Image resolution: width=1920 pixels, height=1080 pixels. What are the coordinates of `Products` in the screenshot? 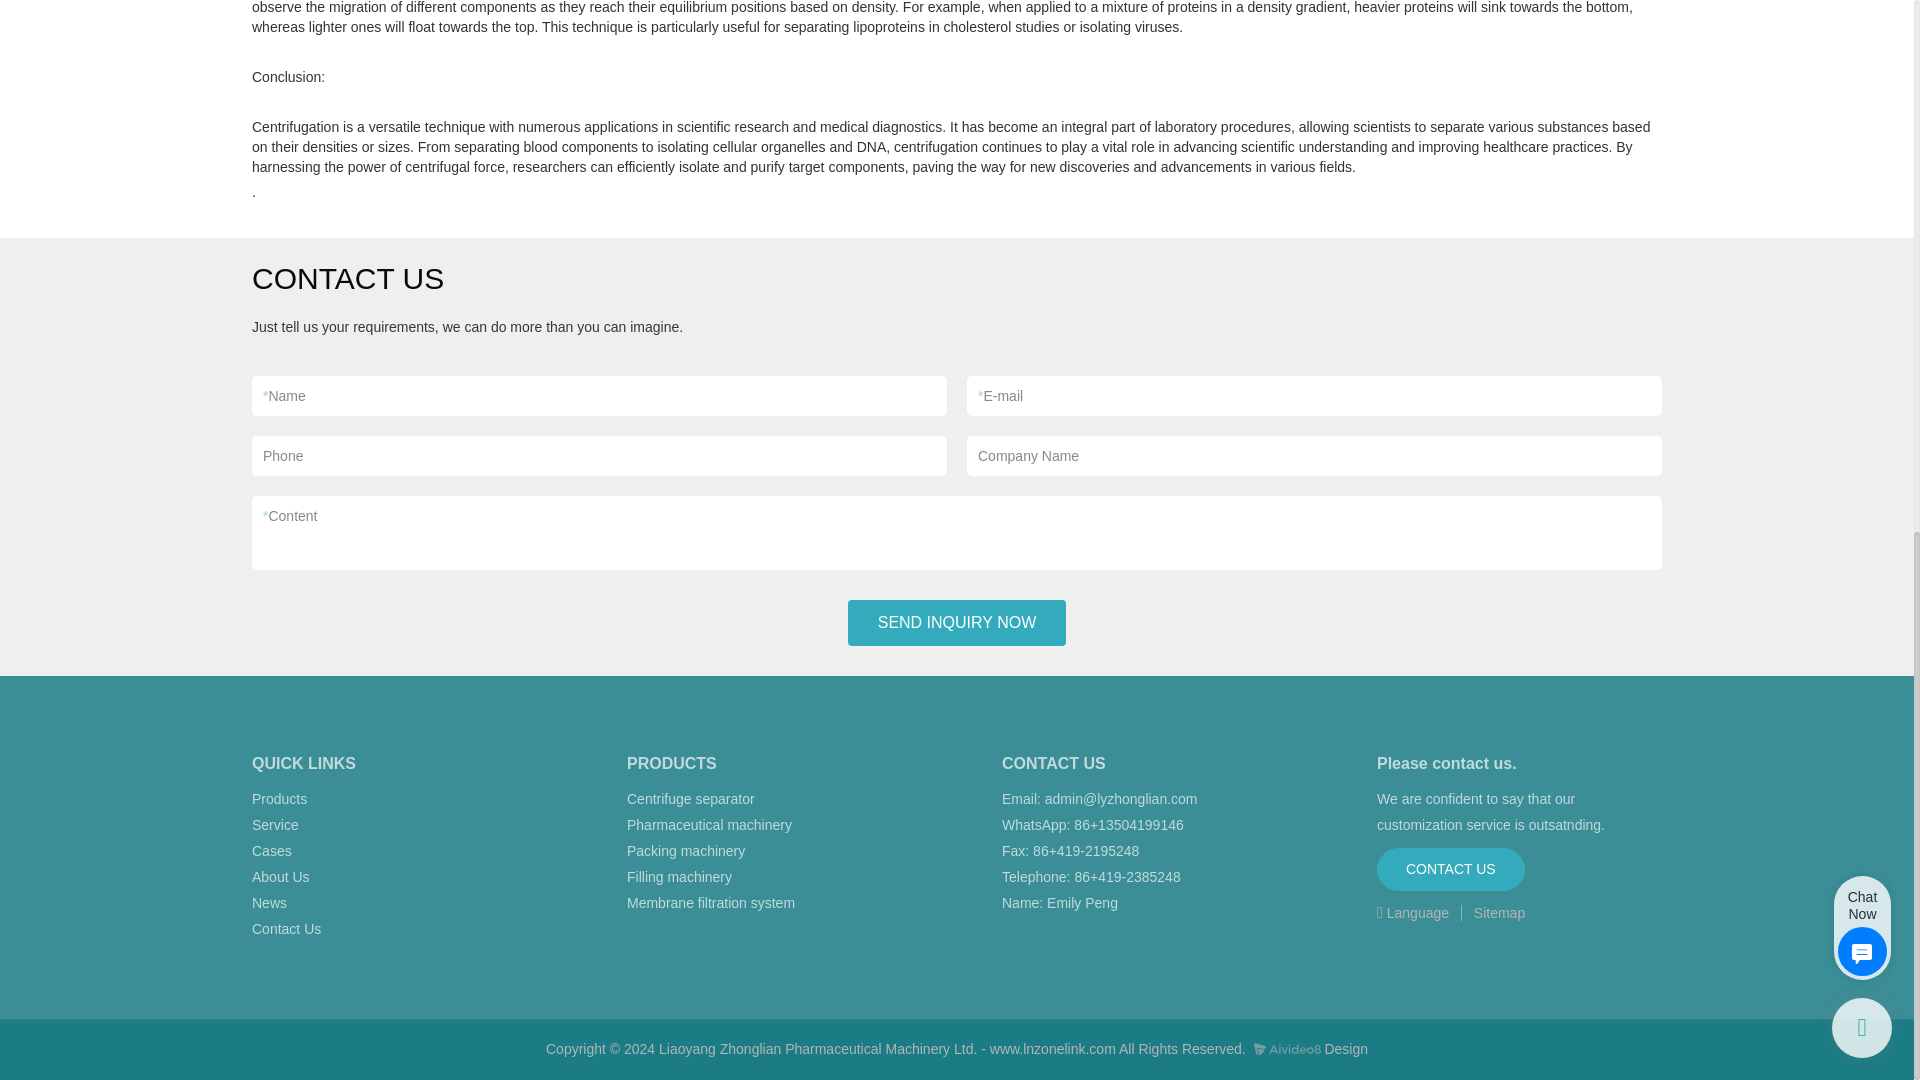 It's located at (279, 798).